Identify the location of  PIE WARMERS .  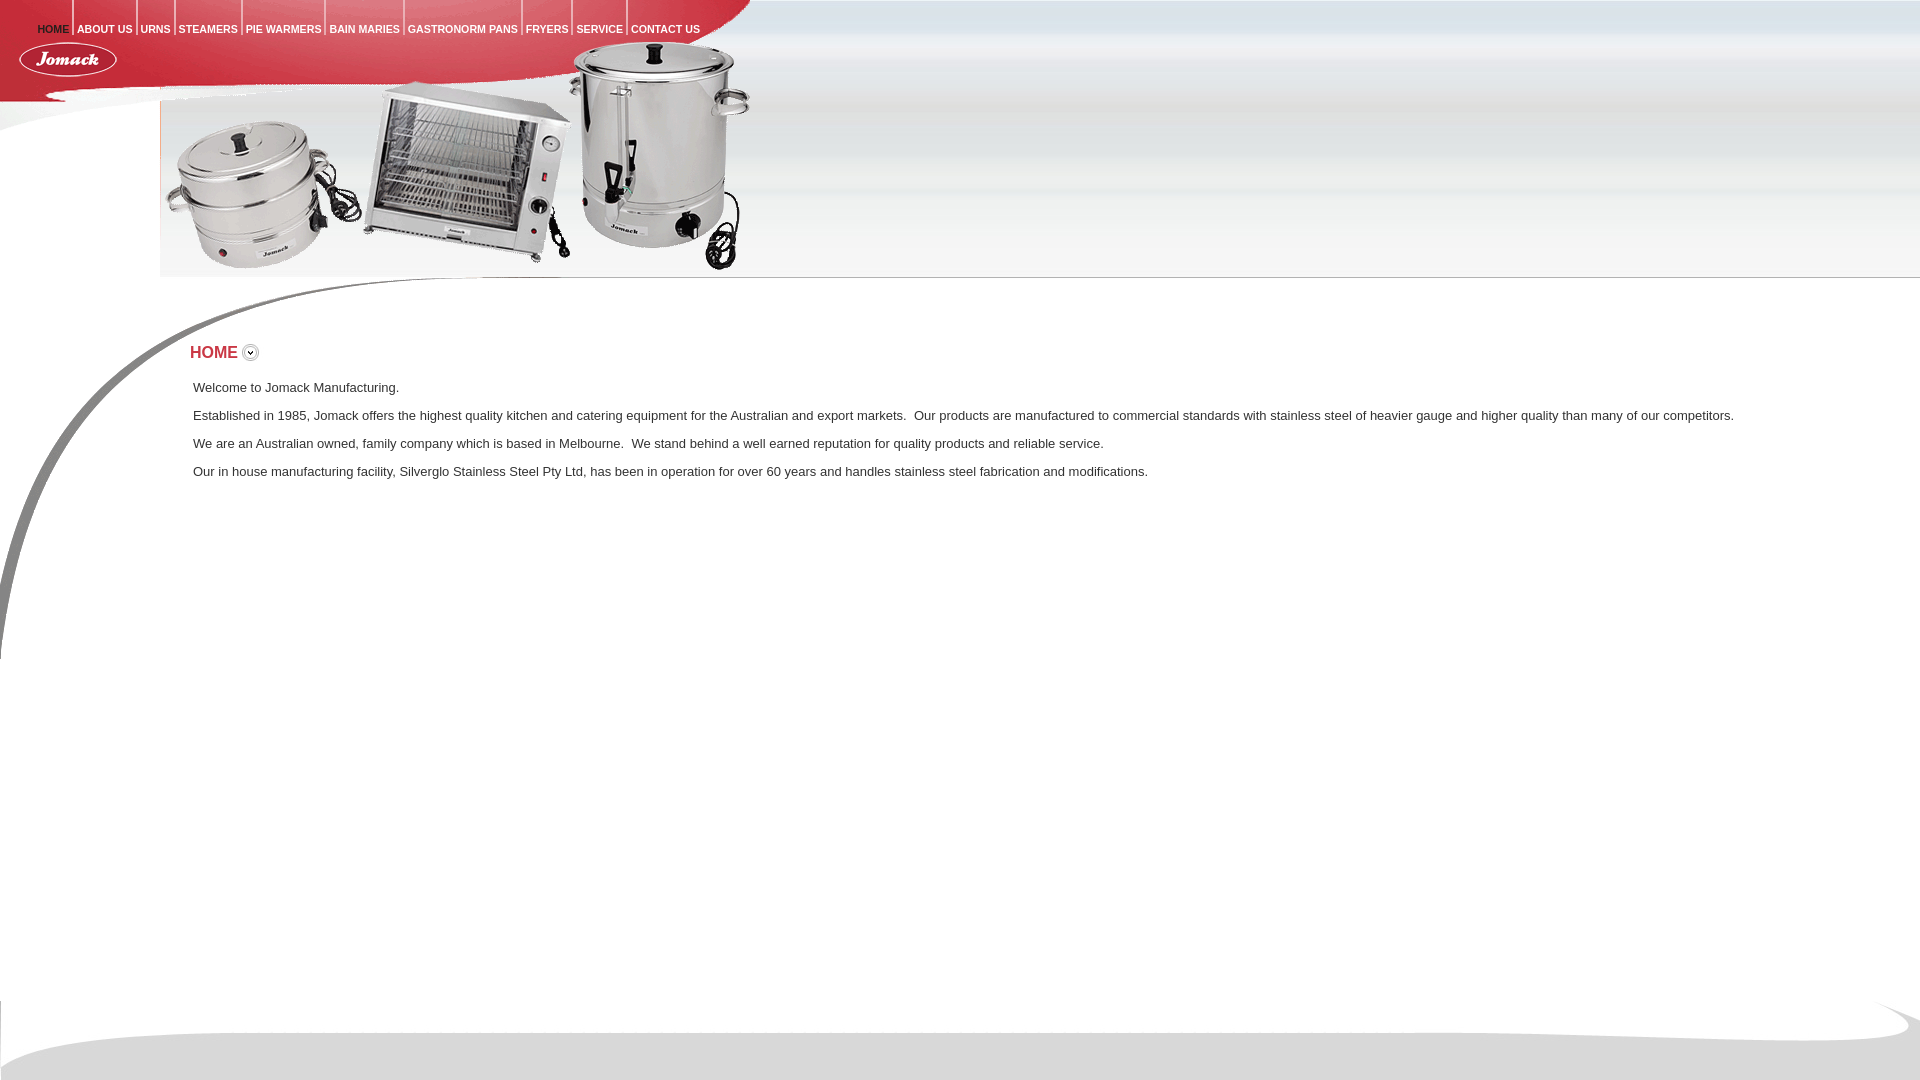
(284, 29).